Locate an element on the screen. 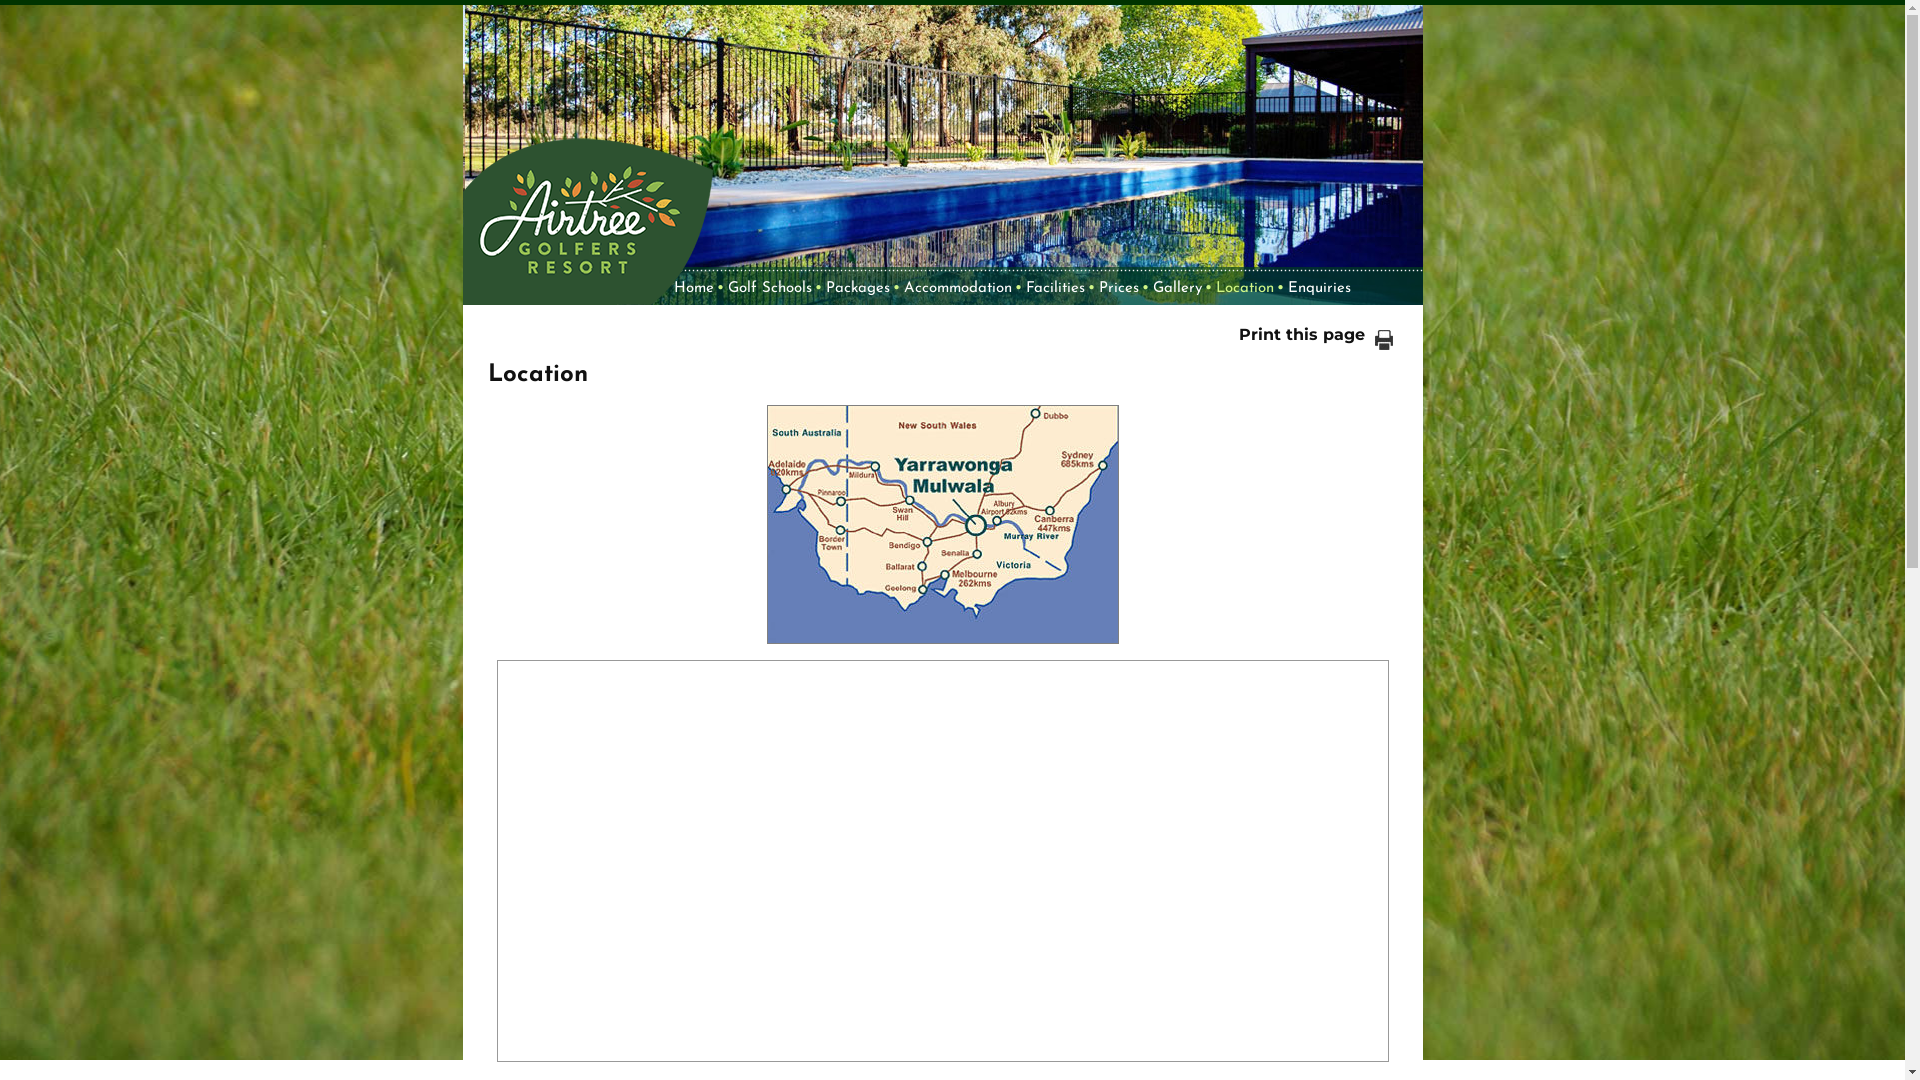  Enquiries is located at coordinates (1322, 289).